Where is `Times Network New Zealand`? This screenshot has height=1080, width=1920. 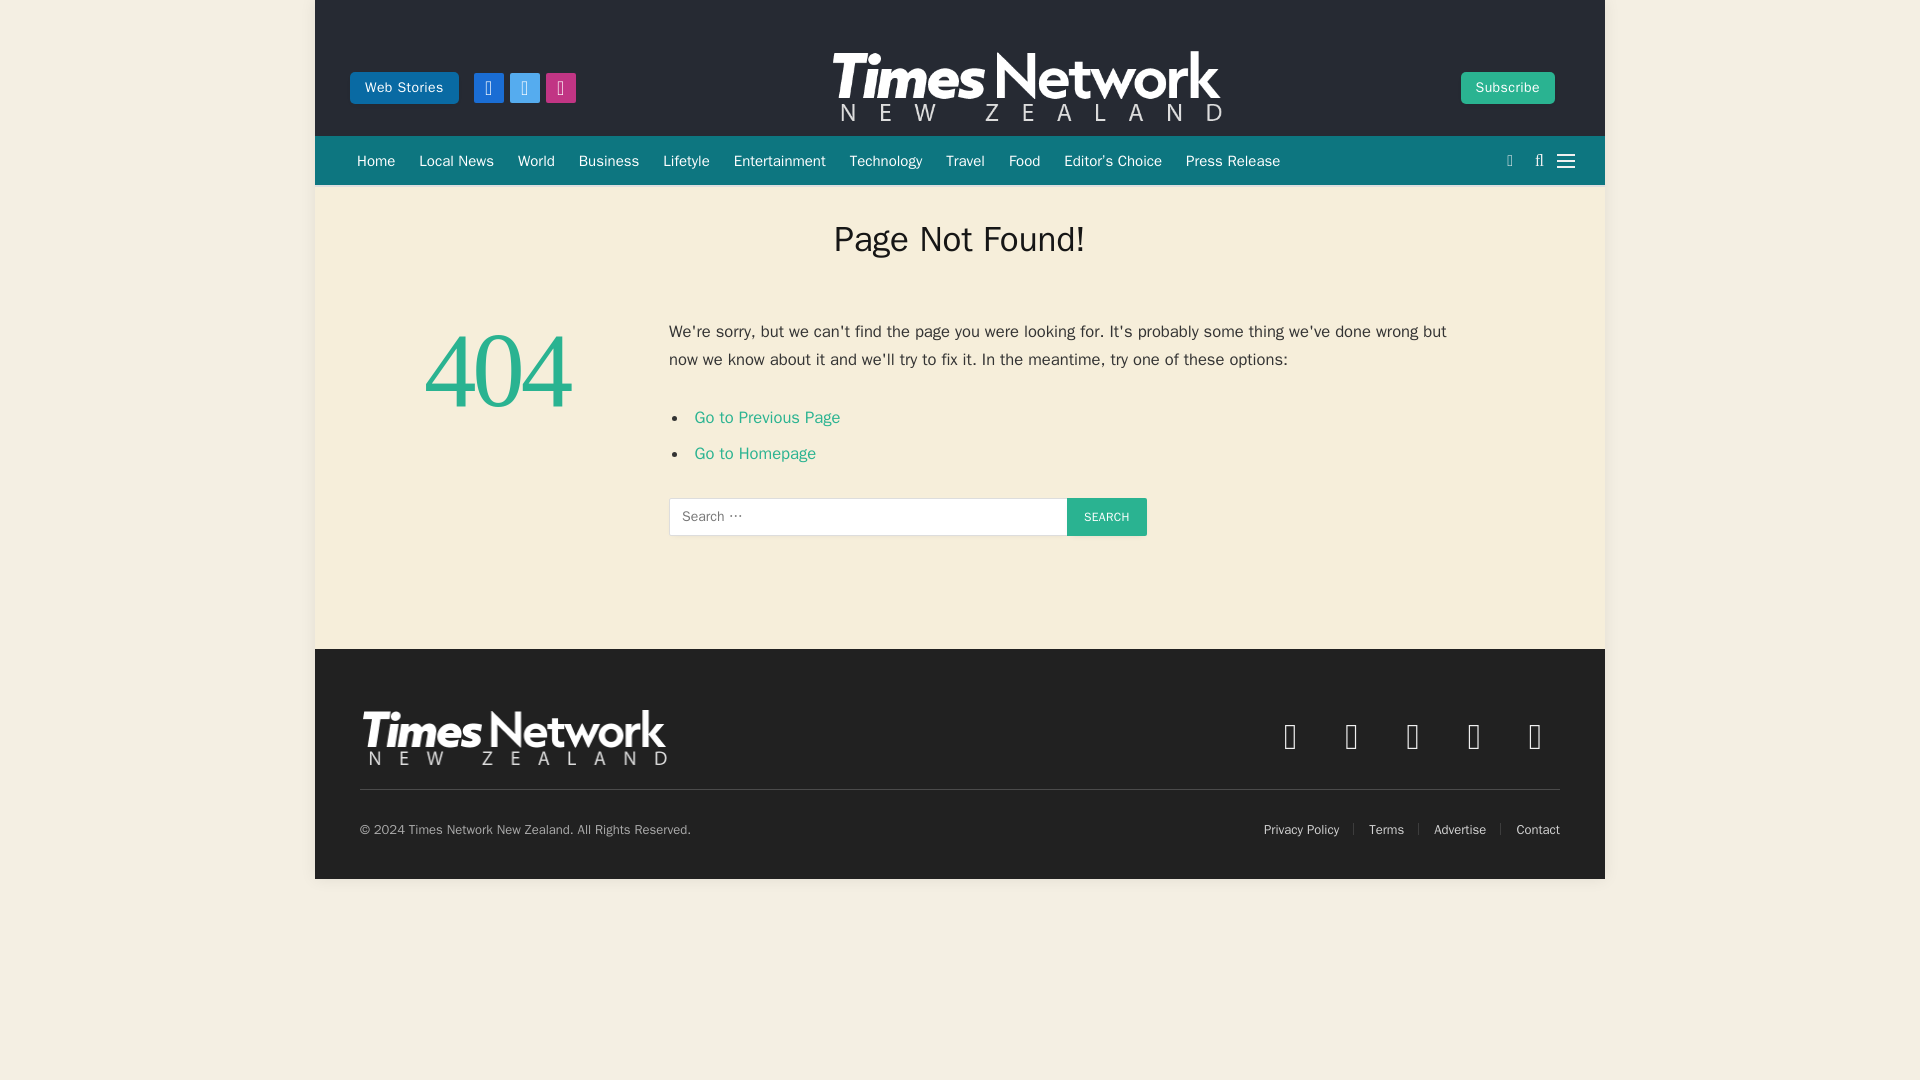 Times Network New Zealand is located at coordinates (1026, 88).